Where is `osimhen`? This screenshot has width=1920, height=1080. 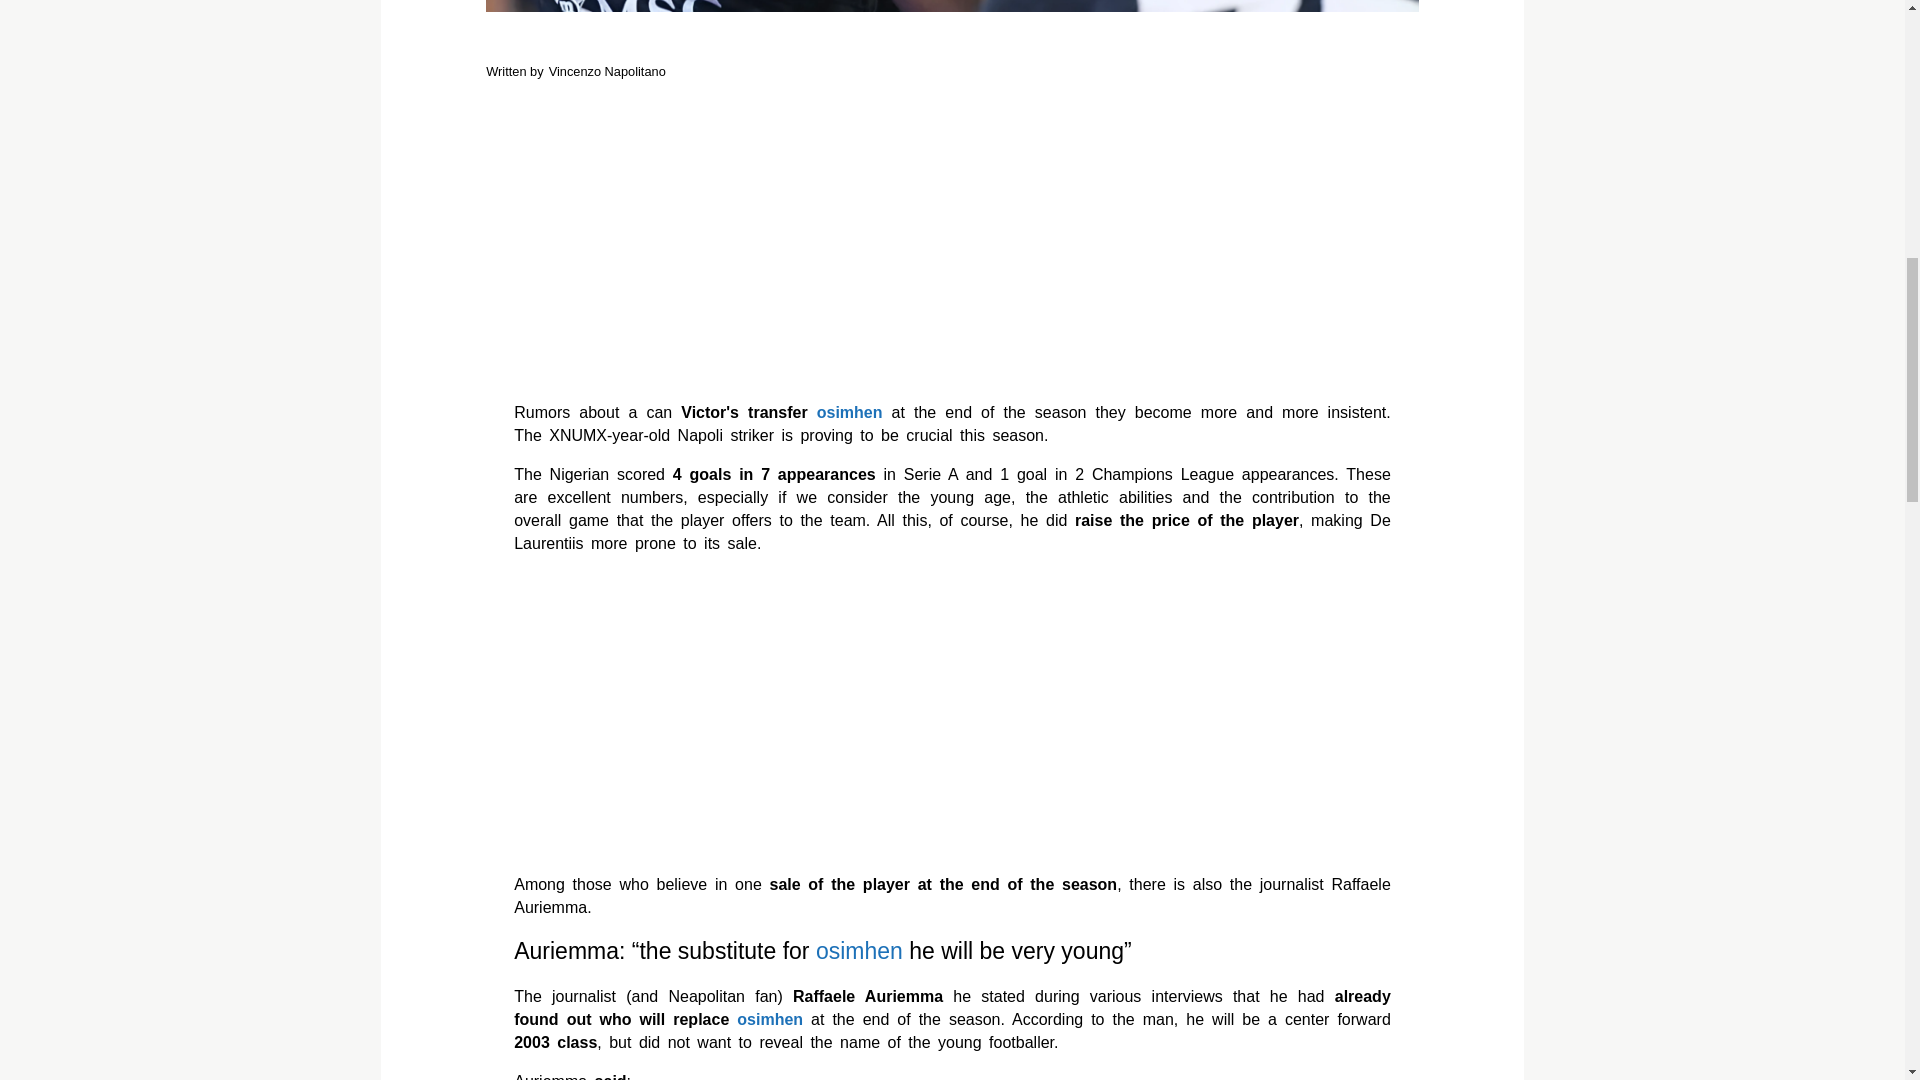 osimhen is located at coordinates (859, 952).